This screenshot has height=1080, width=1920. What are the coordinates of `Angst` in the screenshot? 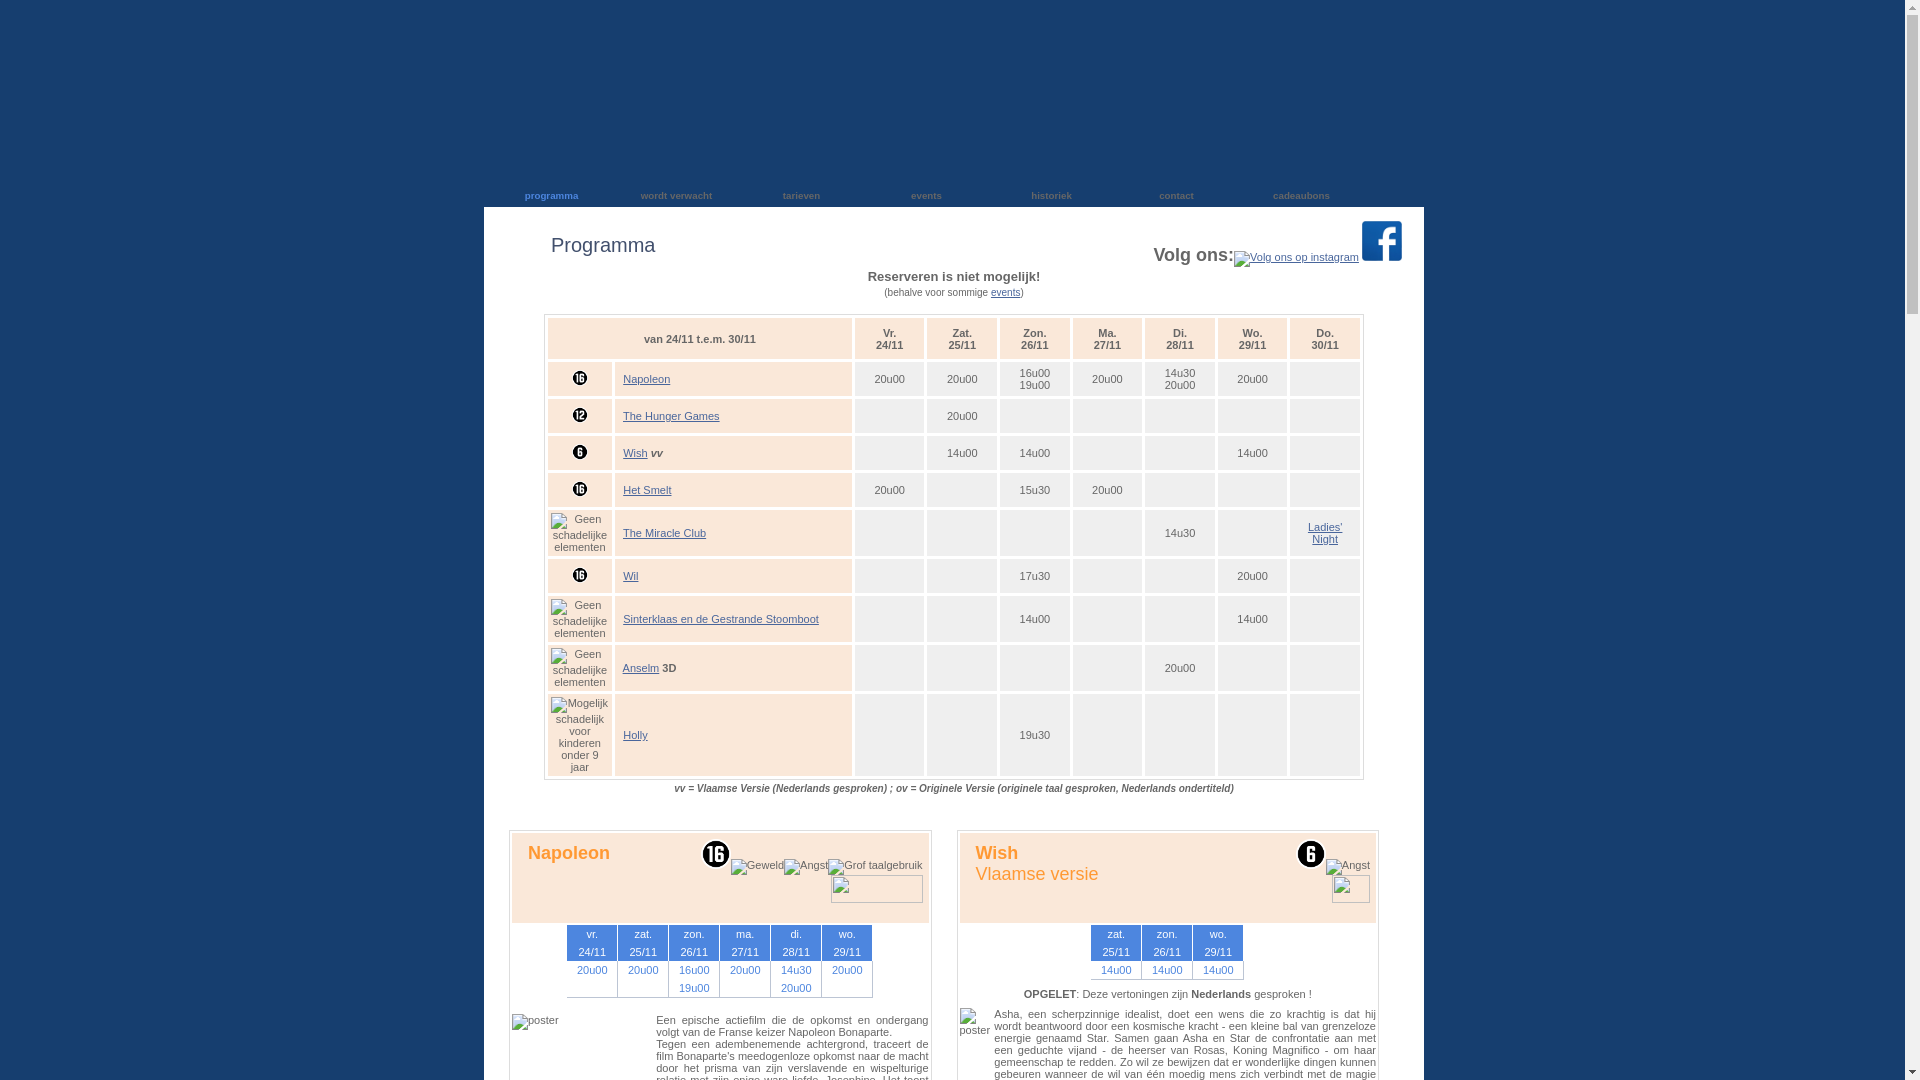 It's located at (1348, 867).